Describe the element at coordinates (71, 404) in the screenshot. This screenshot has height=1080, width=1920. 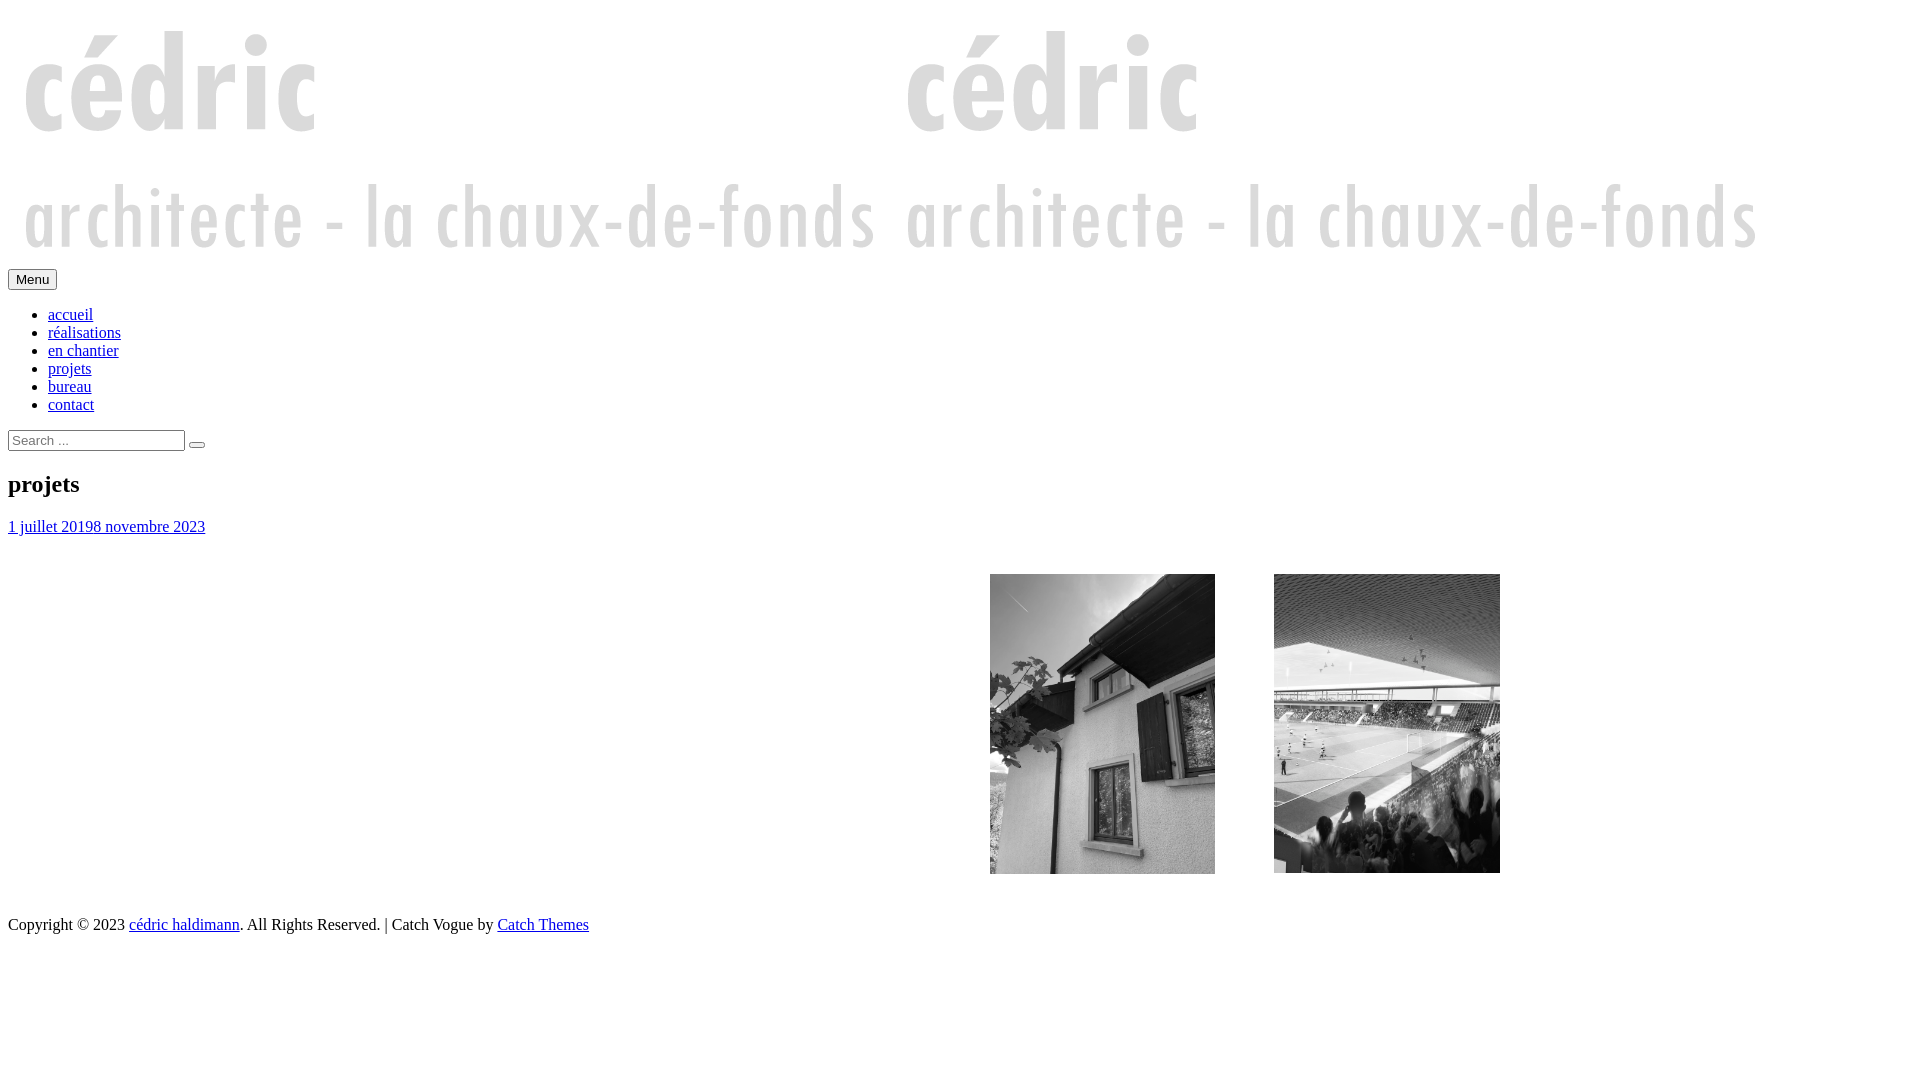
I see `contact` at that location.